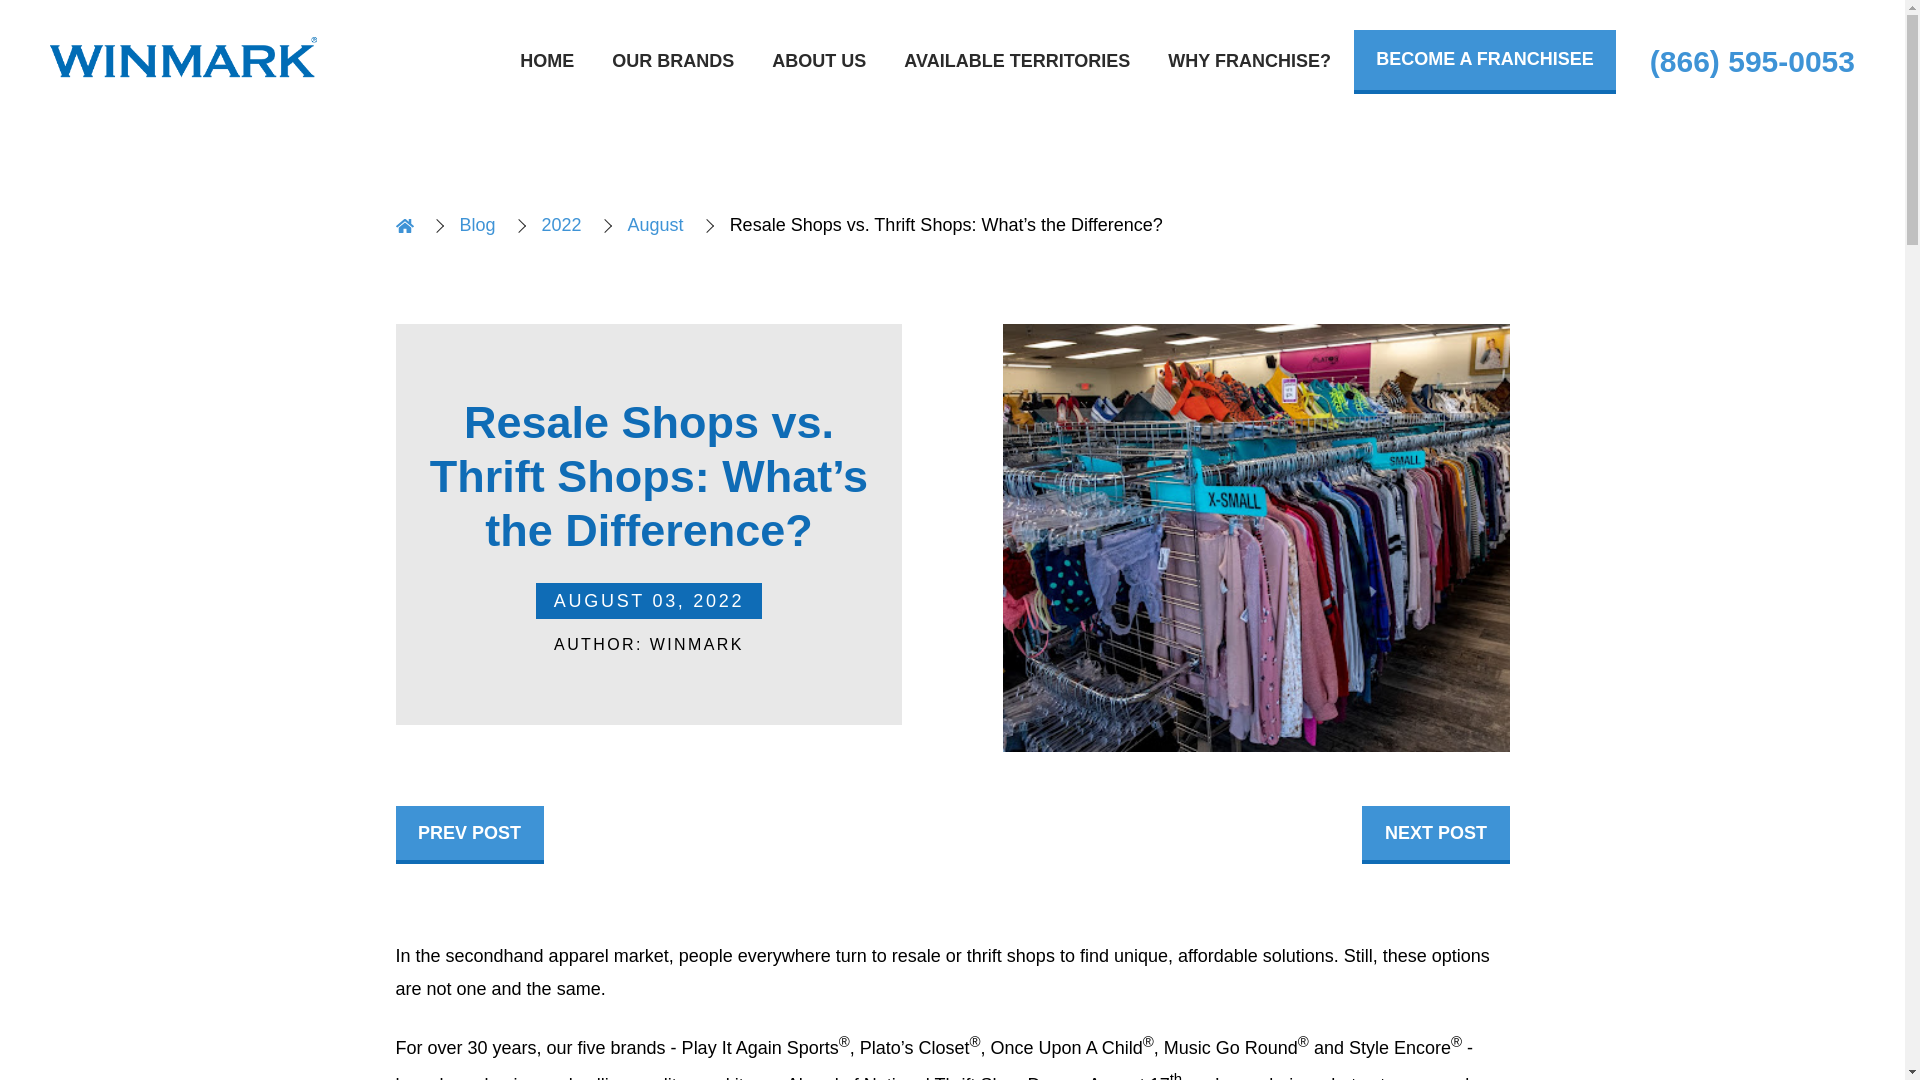  What do you see at coordinates (478, 226) in the screenshot?
I see `Blog` at bounding box center [478, 226].